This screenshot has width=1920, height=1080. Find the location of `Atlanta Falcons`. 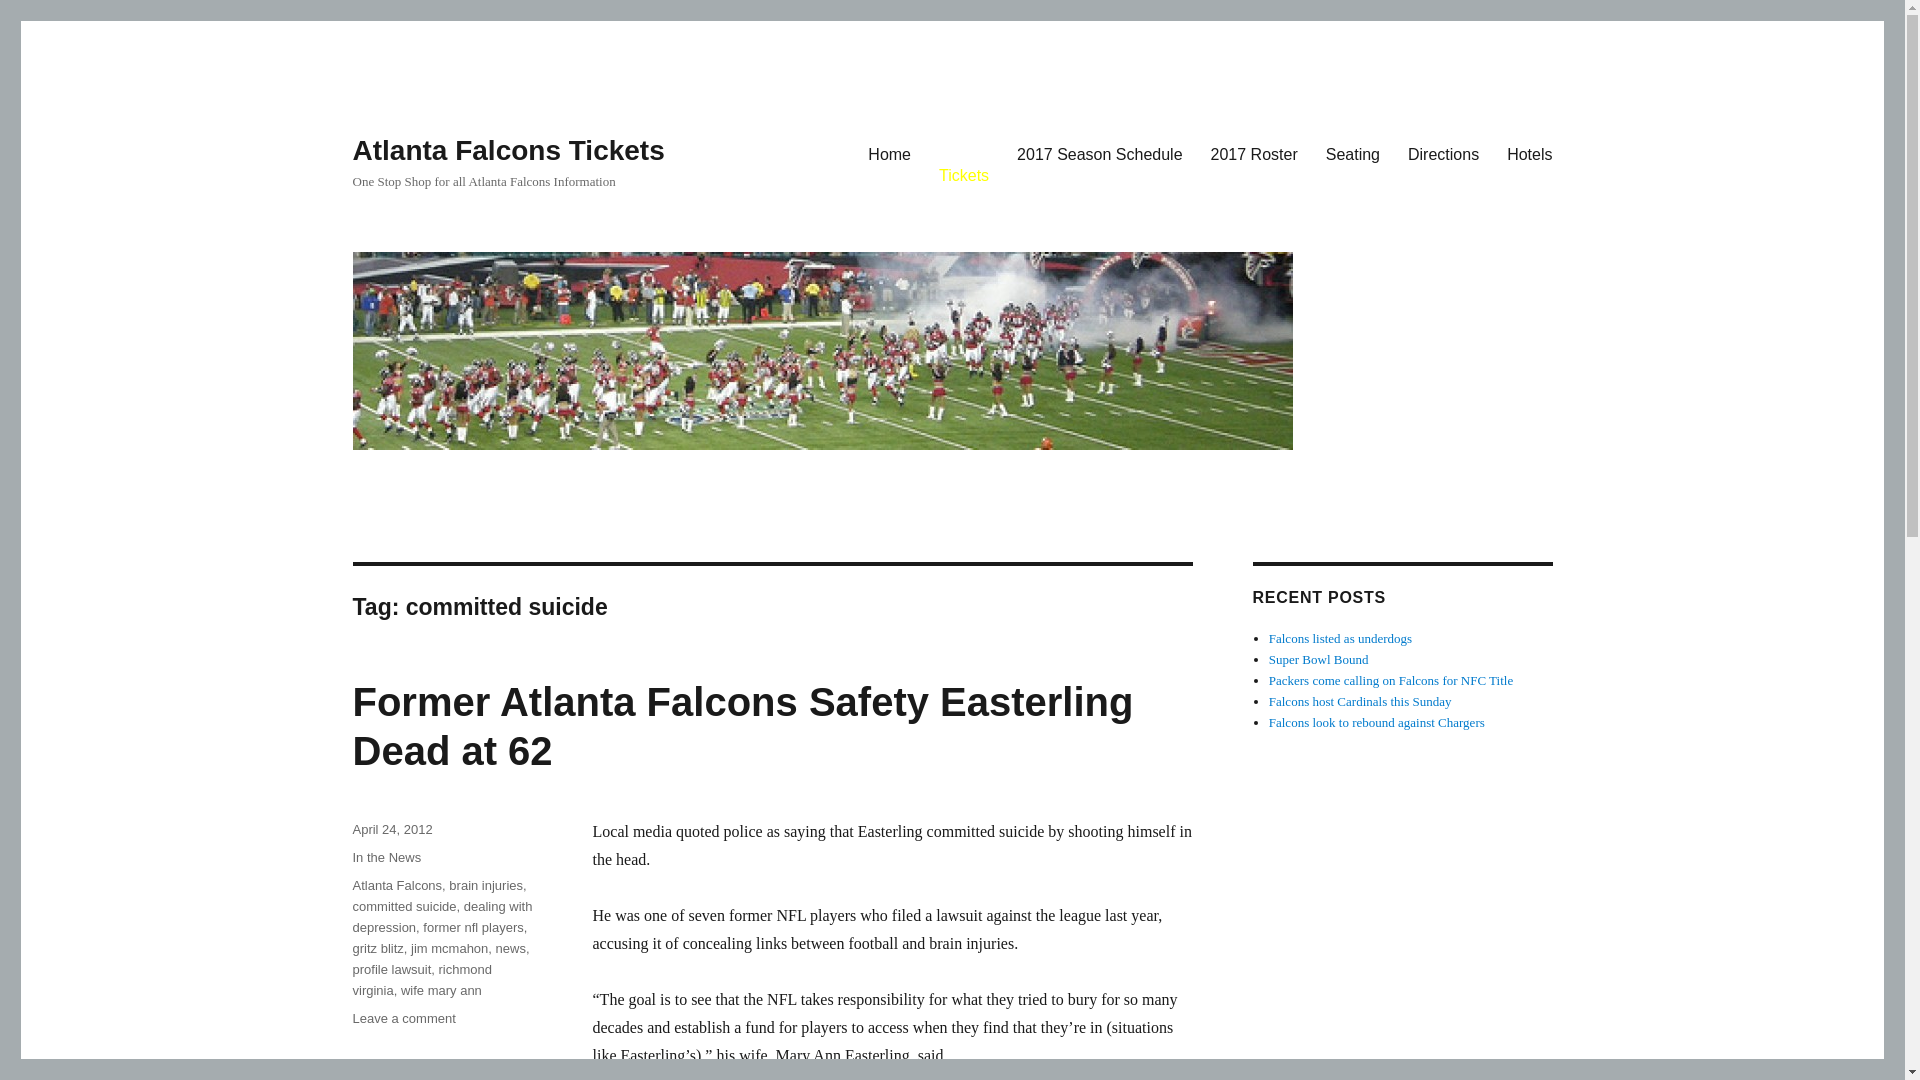

Atlanta Falcons is located at coordinates (396, 886).